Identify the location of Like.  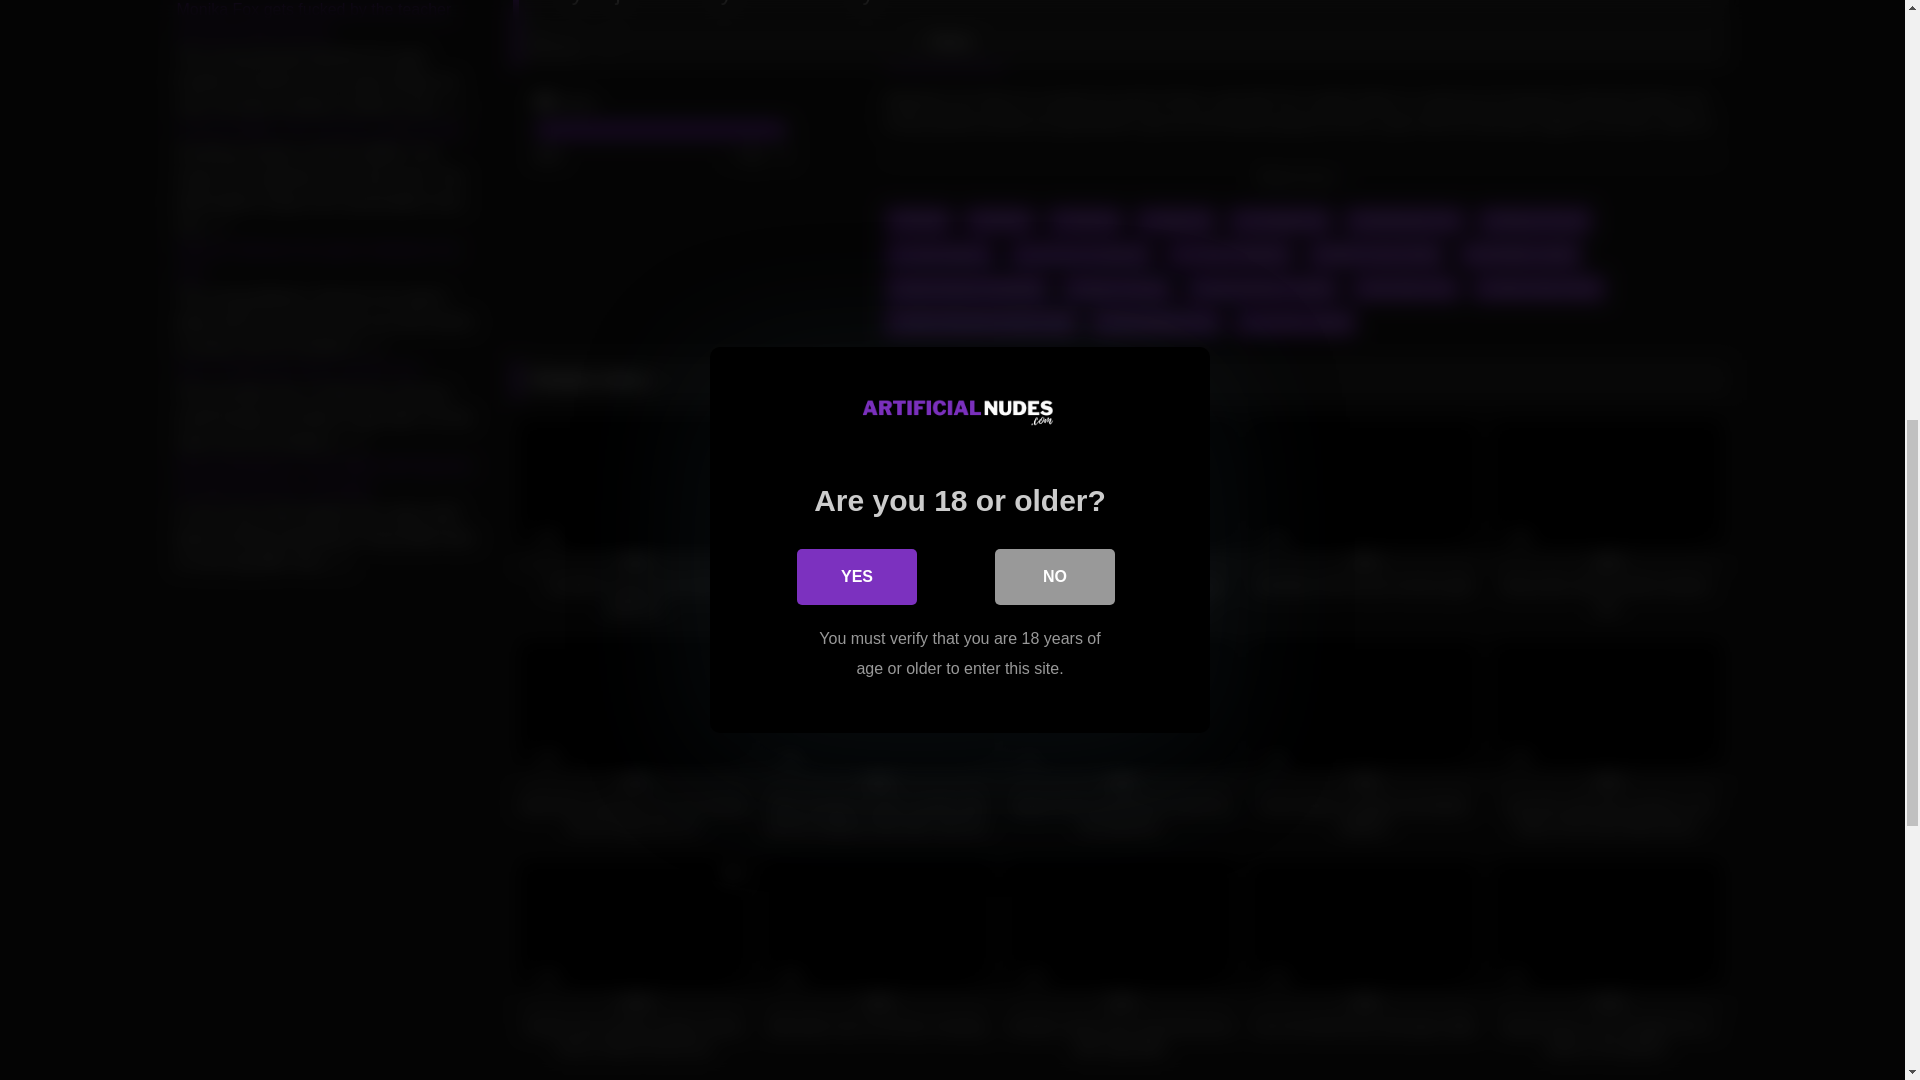
(566, 45).